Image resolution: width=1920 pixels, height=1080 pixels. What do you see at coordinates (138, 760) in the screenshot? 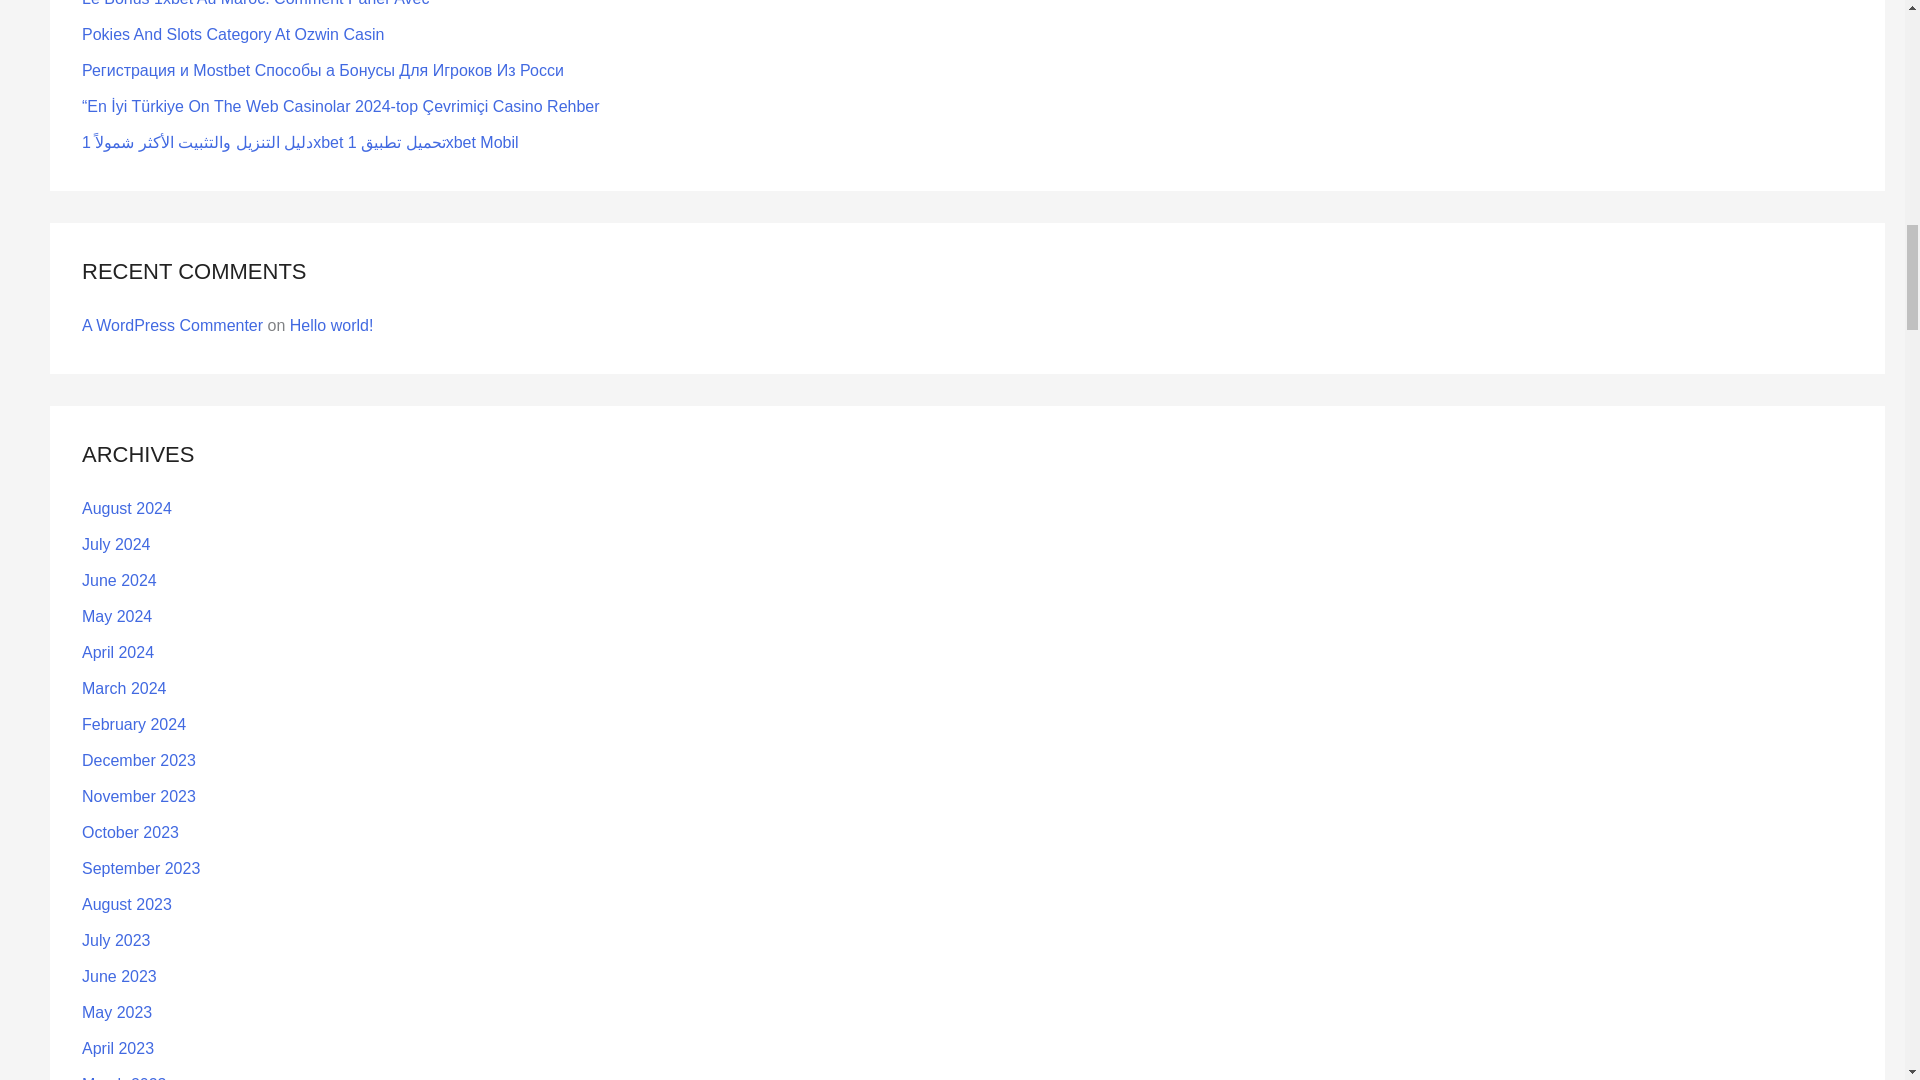
I see `December 2023` at bounding box center [138, 760].